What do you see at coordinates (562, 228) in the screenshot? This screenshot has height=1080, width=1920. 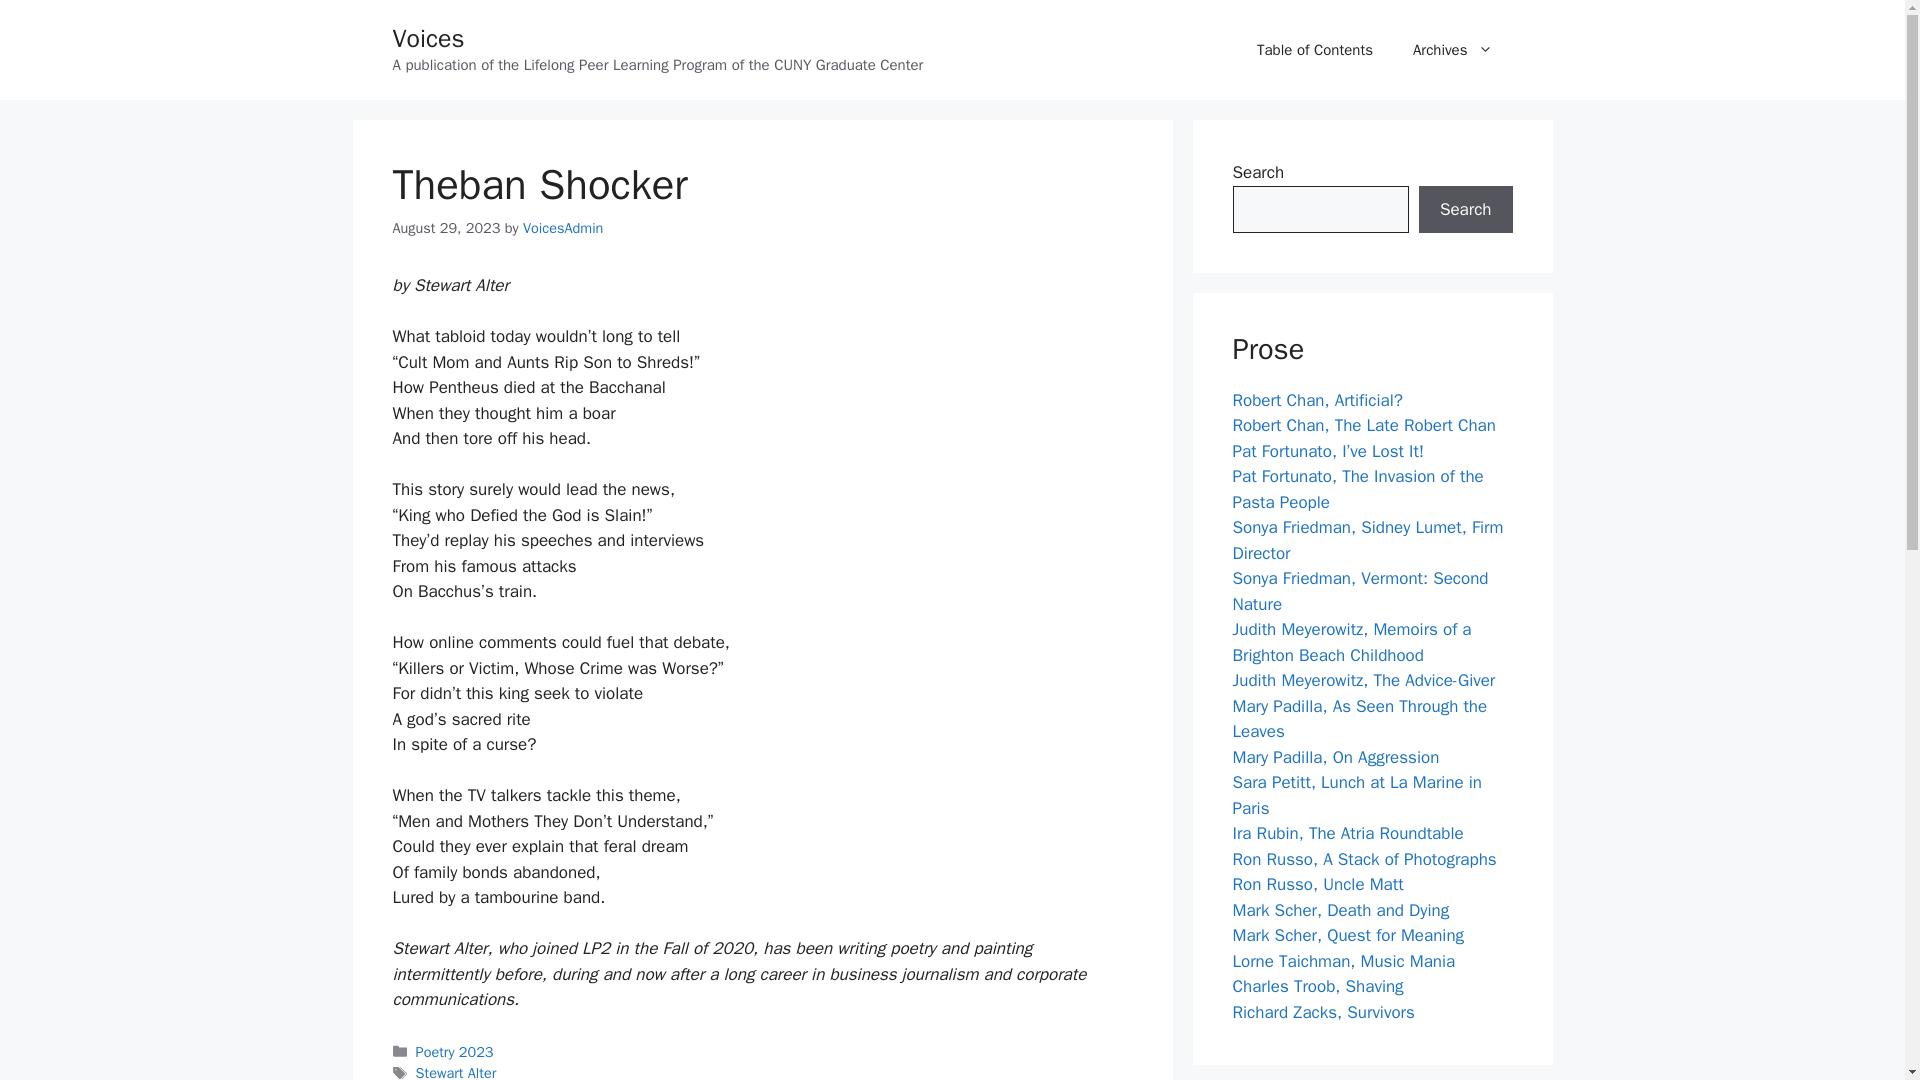 I see `View all posts by VoicesAdmin` at bounding box center [562, 228].